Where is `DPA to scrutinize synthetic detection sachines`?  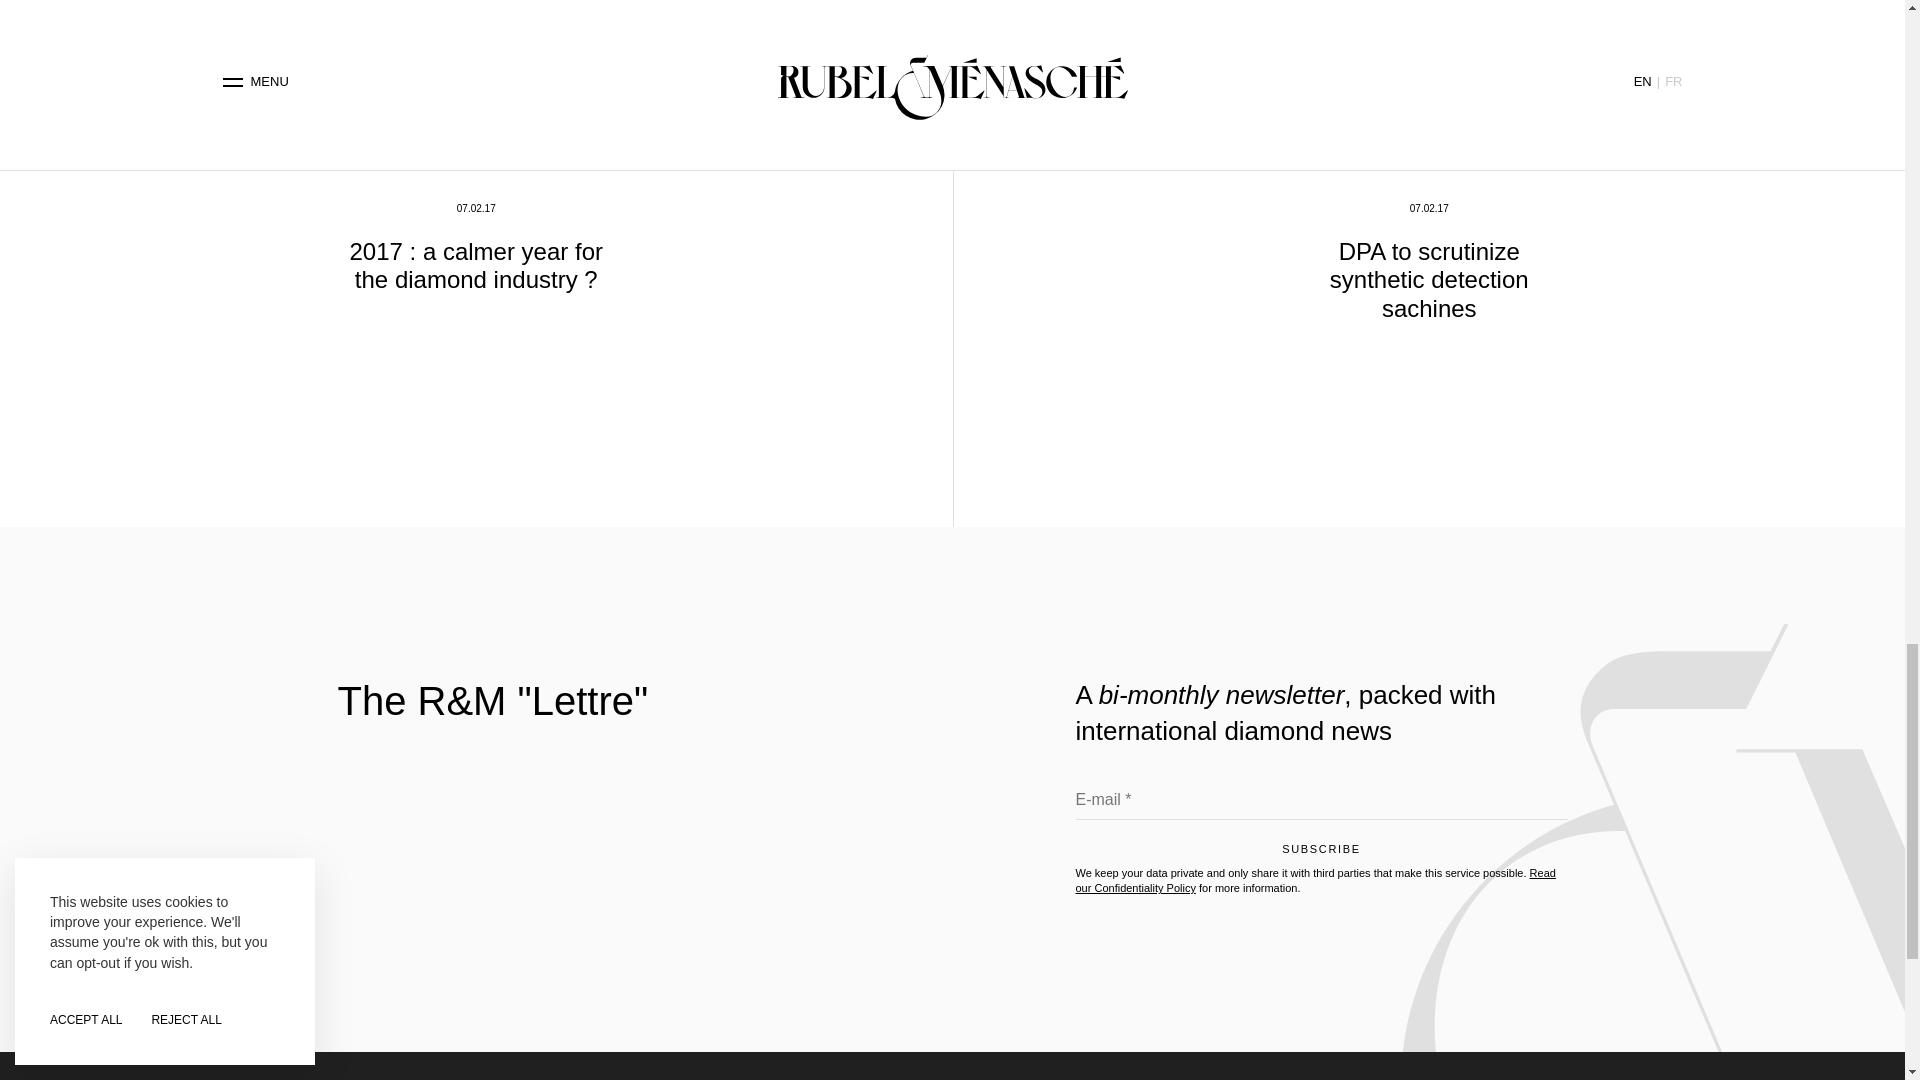
DPA to scrutinize synthetic detection sachines is located at coordinates (1429, 280).